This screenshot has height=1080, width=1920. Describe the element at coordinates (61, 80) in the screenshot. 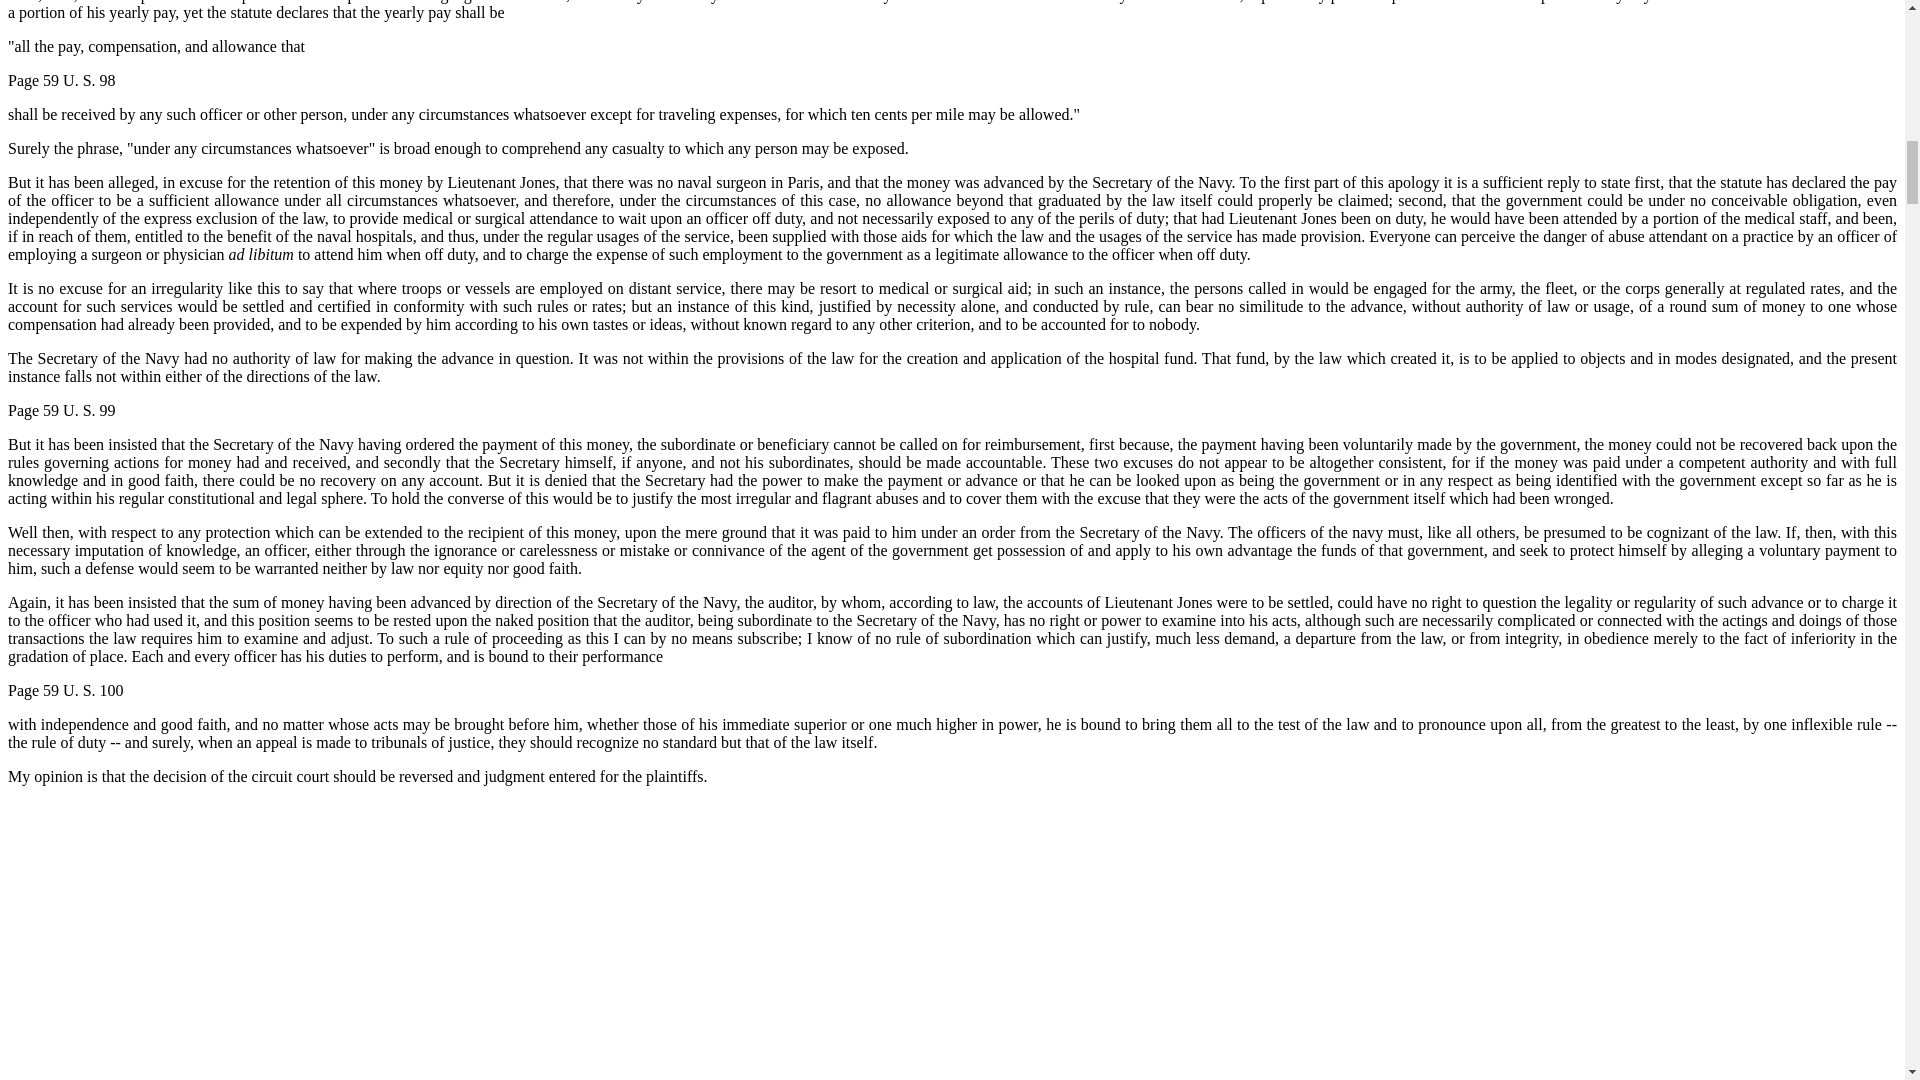

I see `Page 59 U. S. 98` at that location.